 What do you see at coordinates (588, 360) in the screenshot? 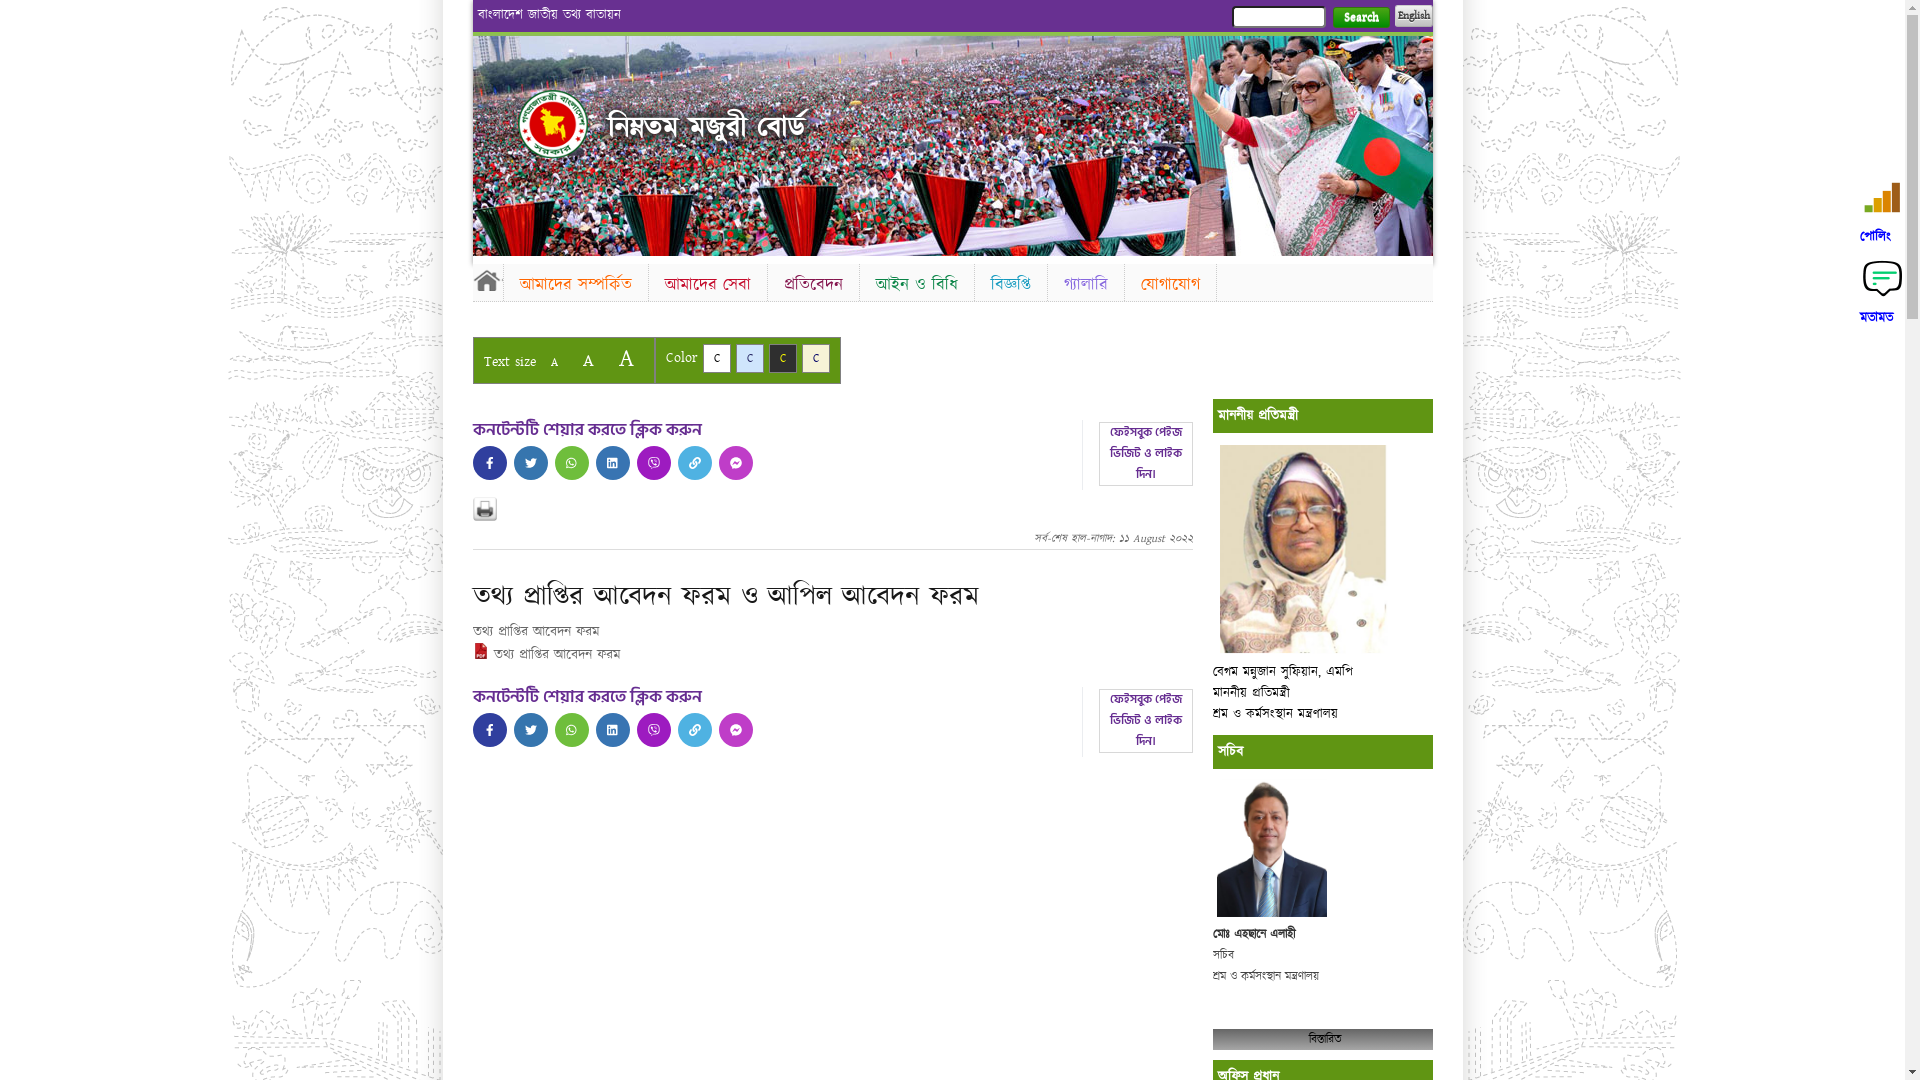
I see `A` at bounding box center [588, 360].